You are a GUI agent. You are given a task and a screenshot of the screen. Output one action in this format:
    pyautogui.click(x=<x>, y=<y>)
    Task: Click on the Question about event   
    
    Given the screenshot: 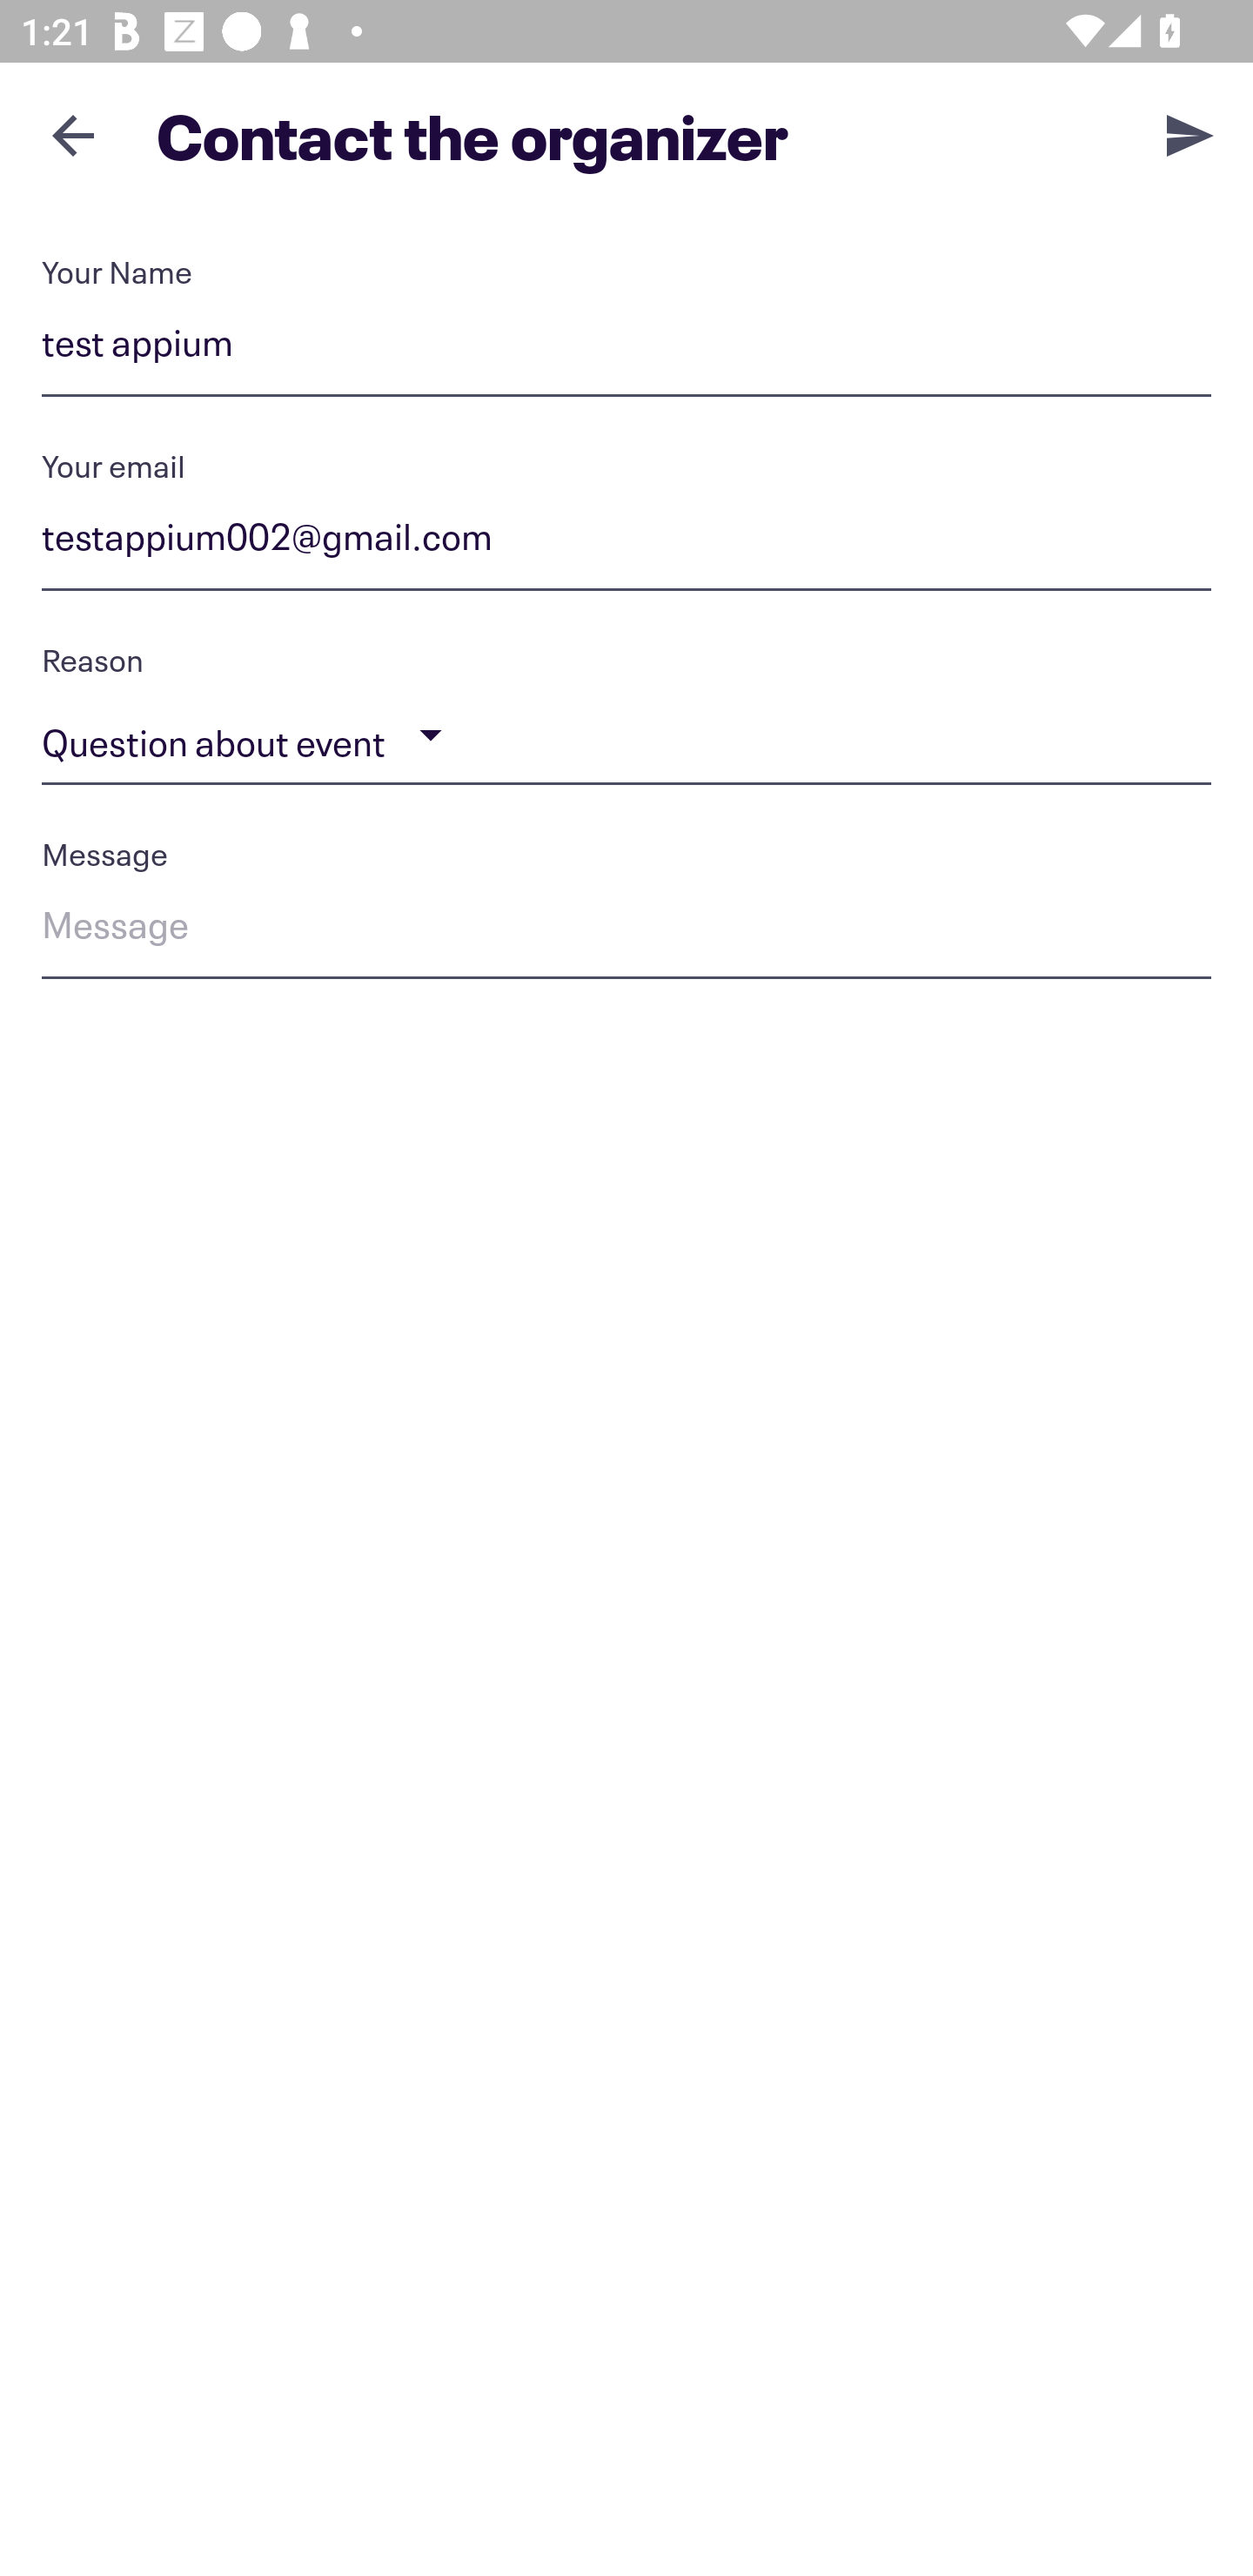 What is the action you would take?
    pyautogui.click(x=626, y=735)
    